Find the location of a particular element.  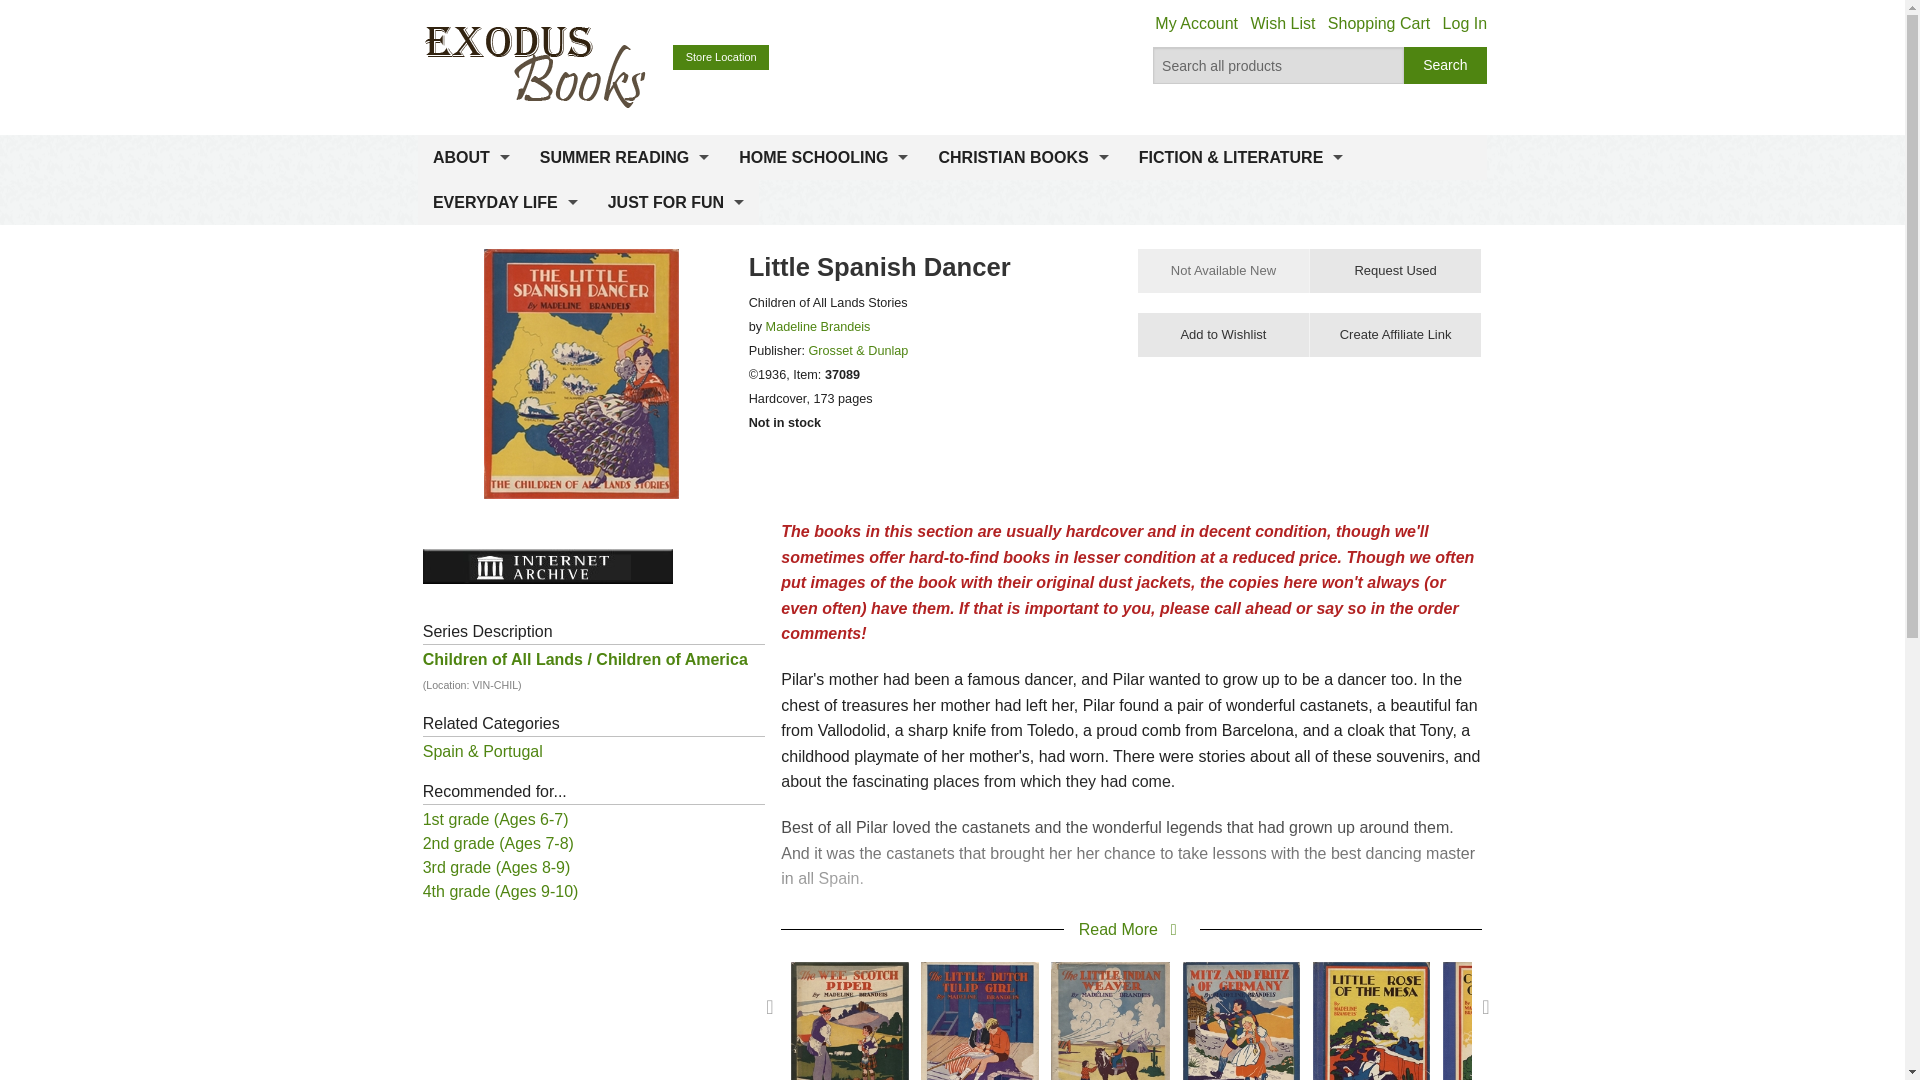

Search is located at coordinates (1446, 66).